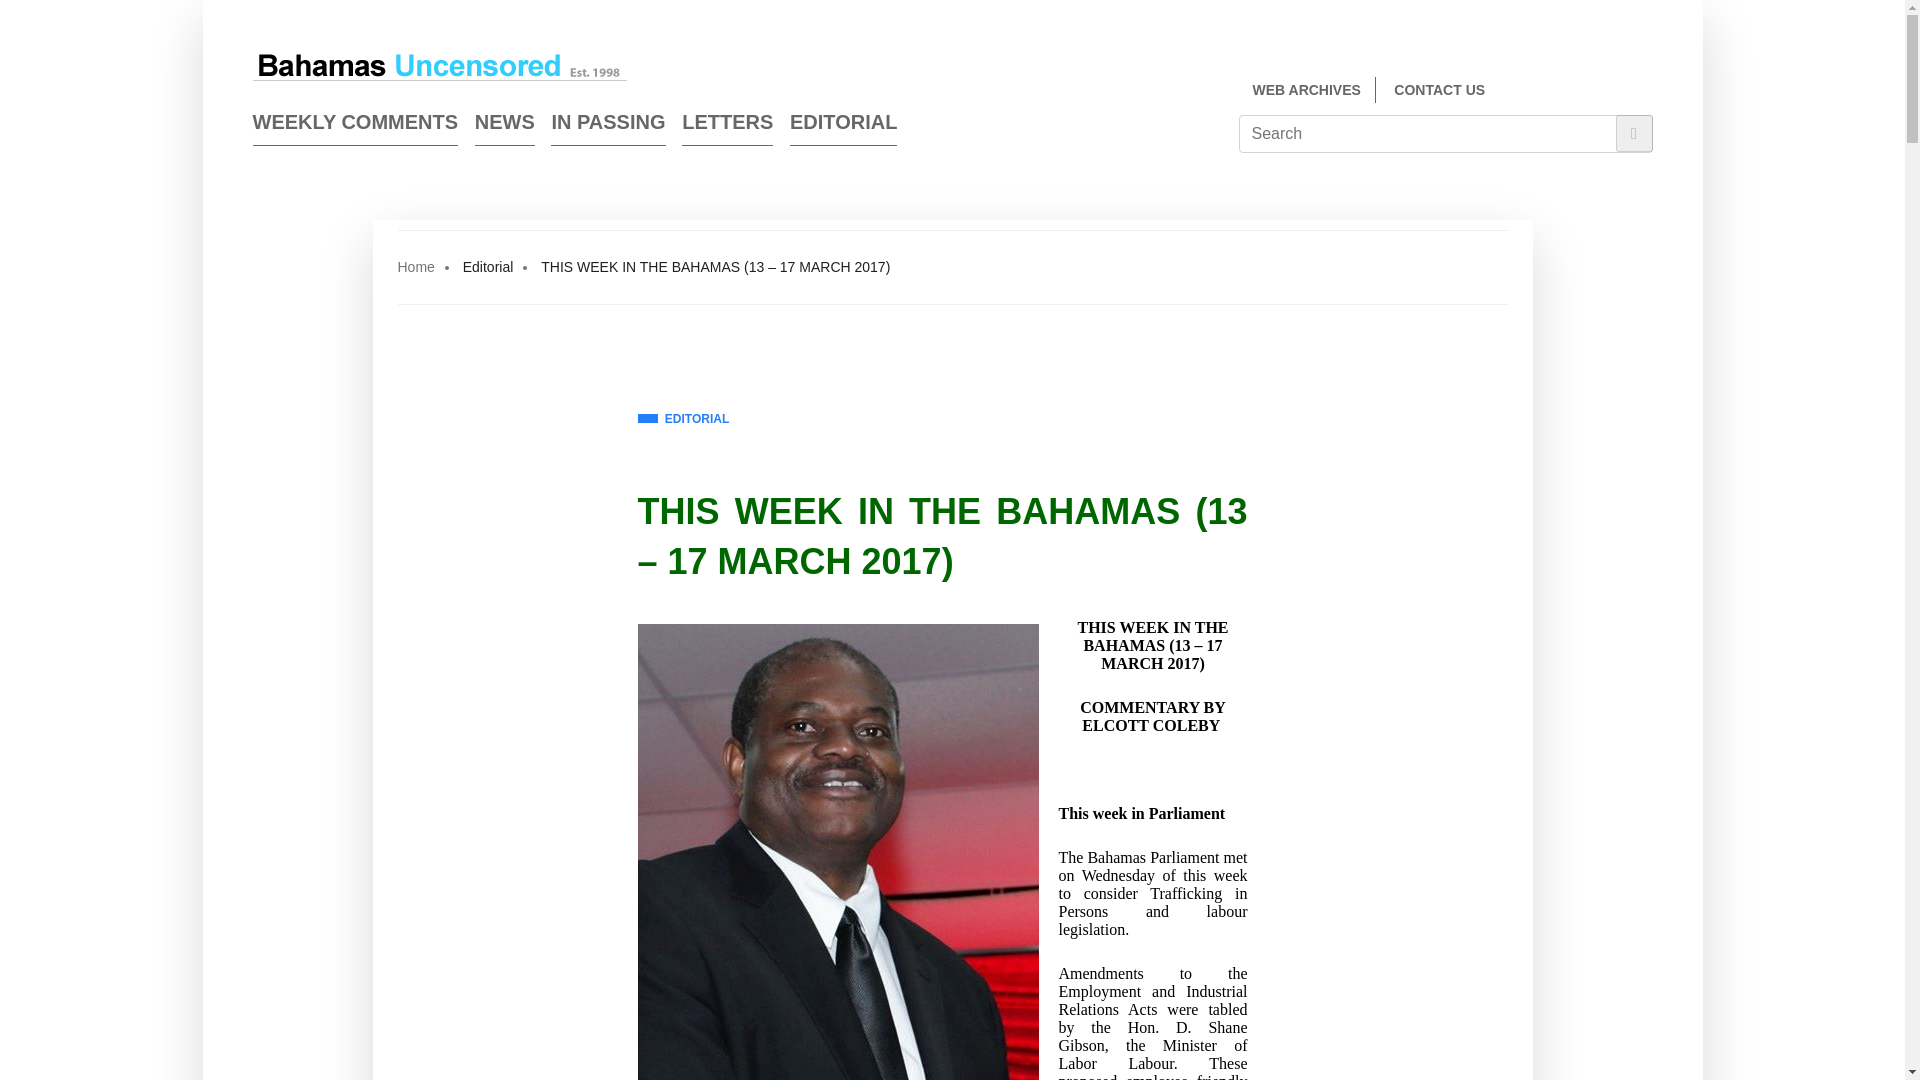 This screenshot has width=1920, height=1080. Describe the element at coordinates (1438, 90) in the screenshot. I see `CONTACT US` at that location.